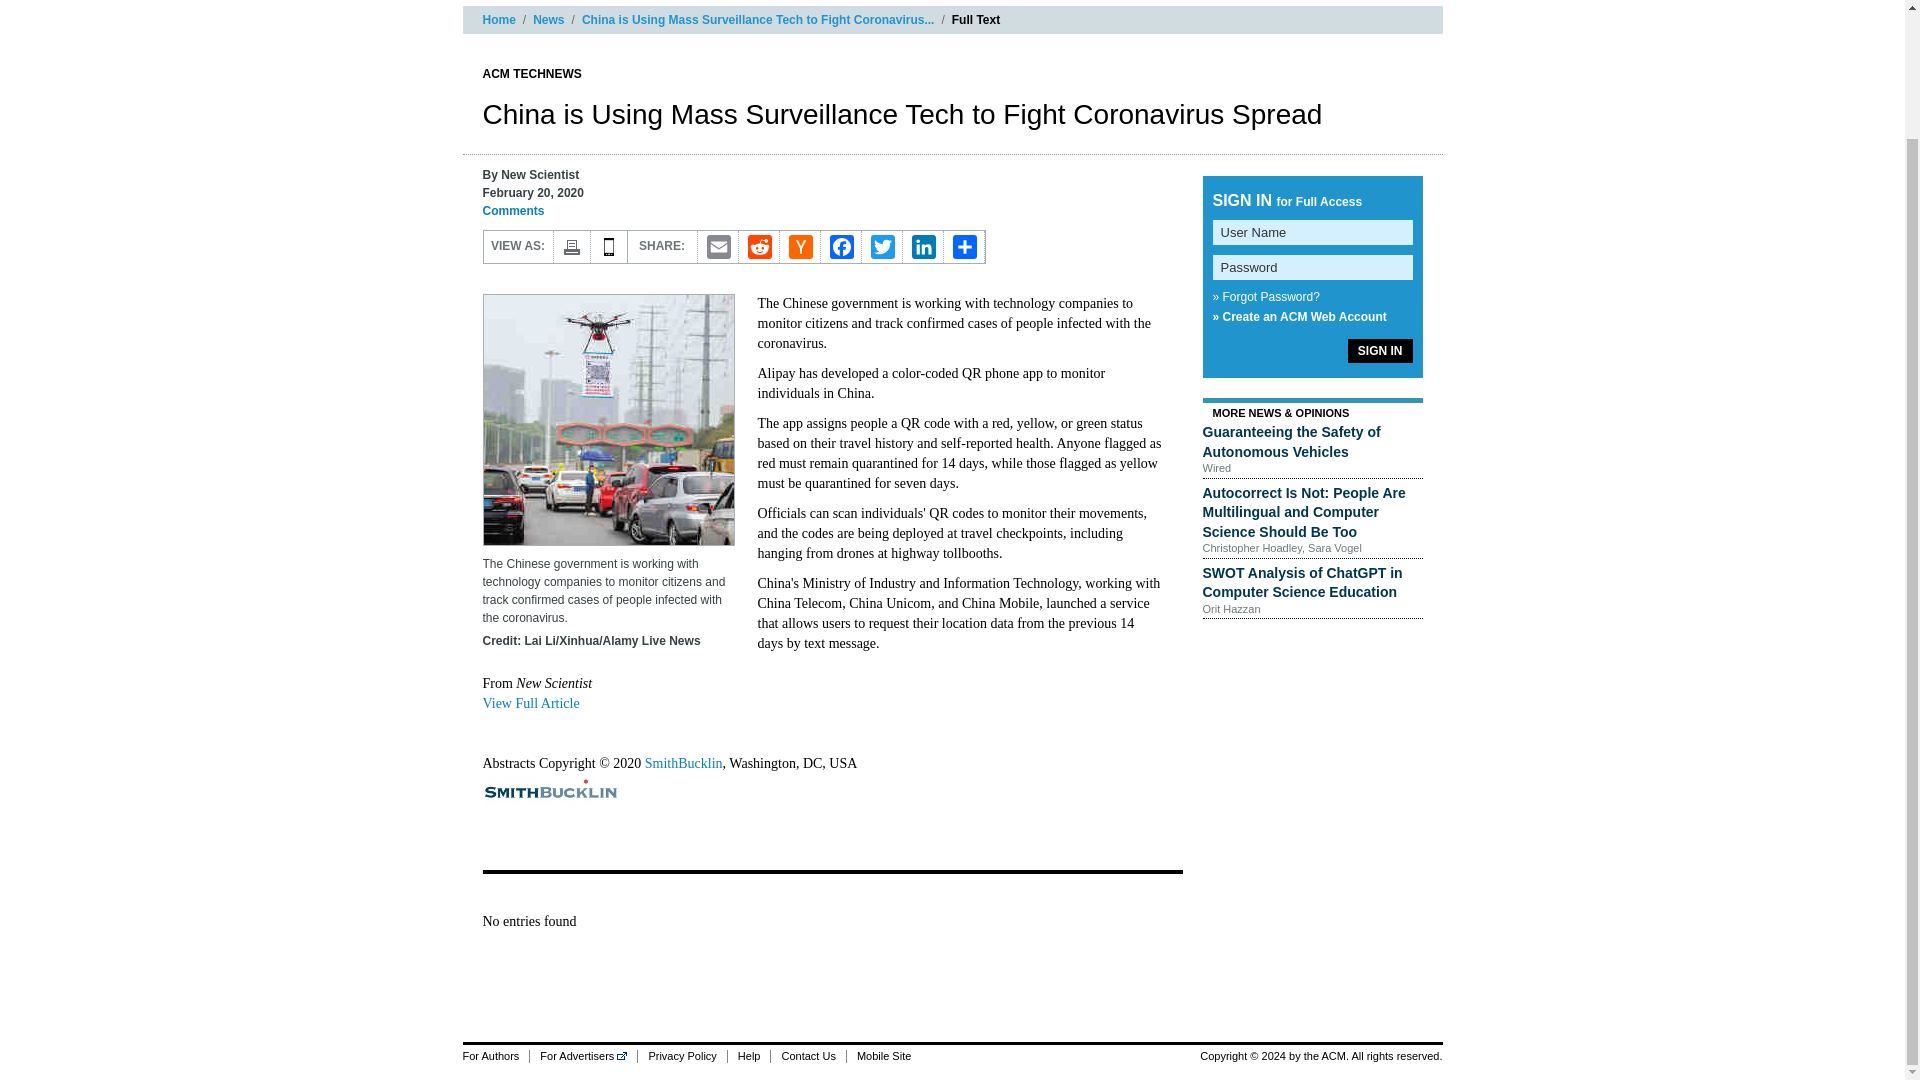  I want to click on Print, so click(572, 247).